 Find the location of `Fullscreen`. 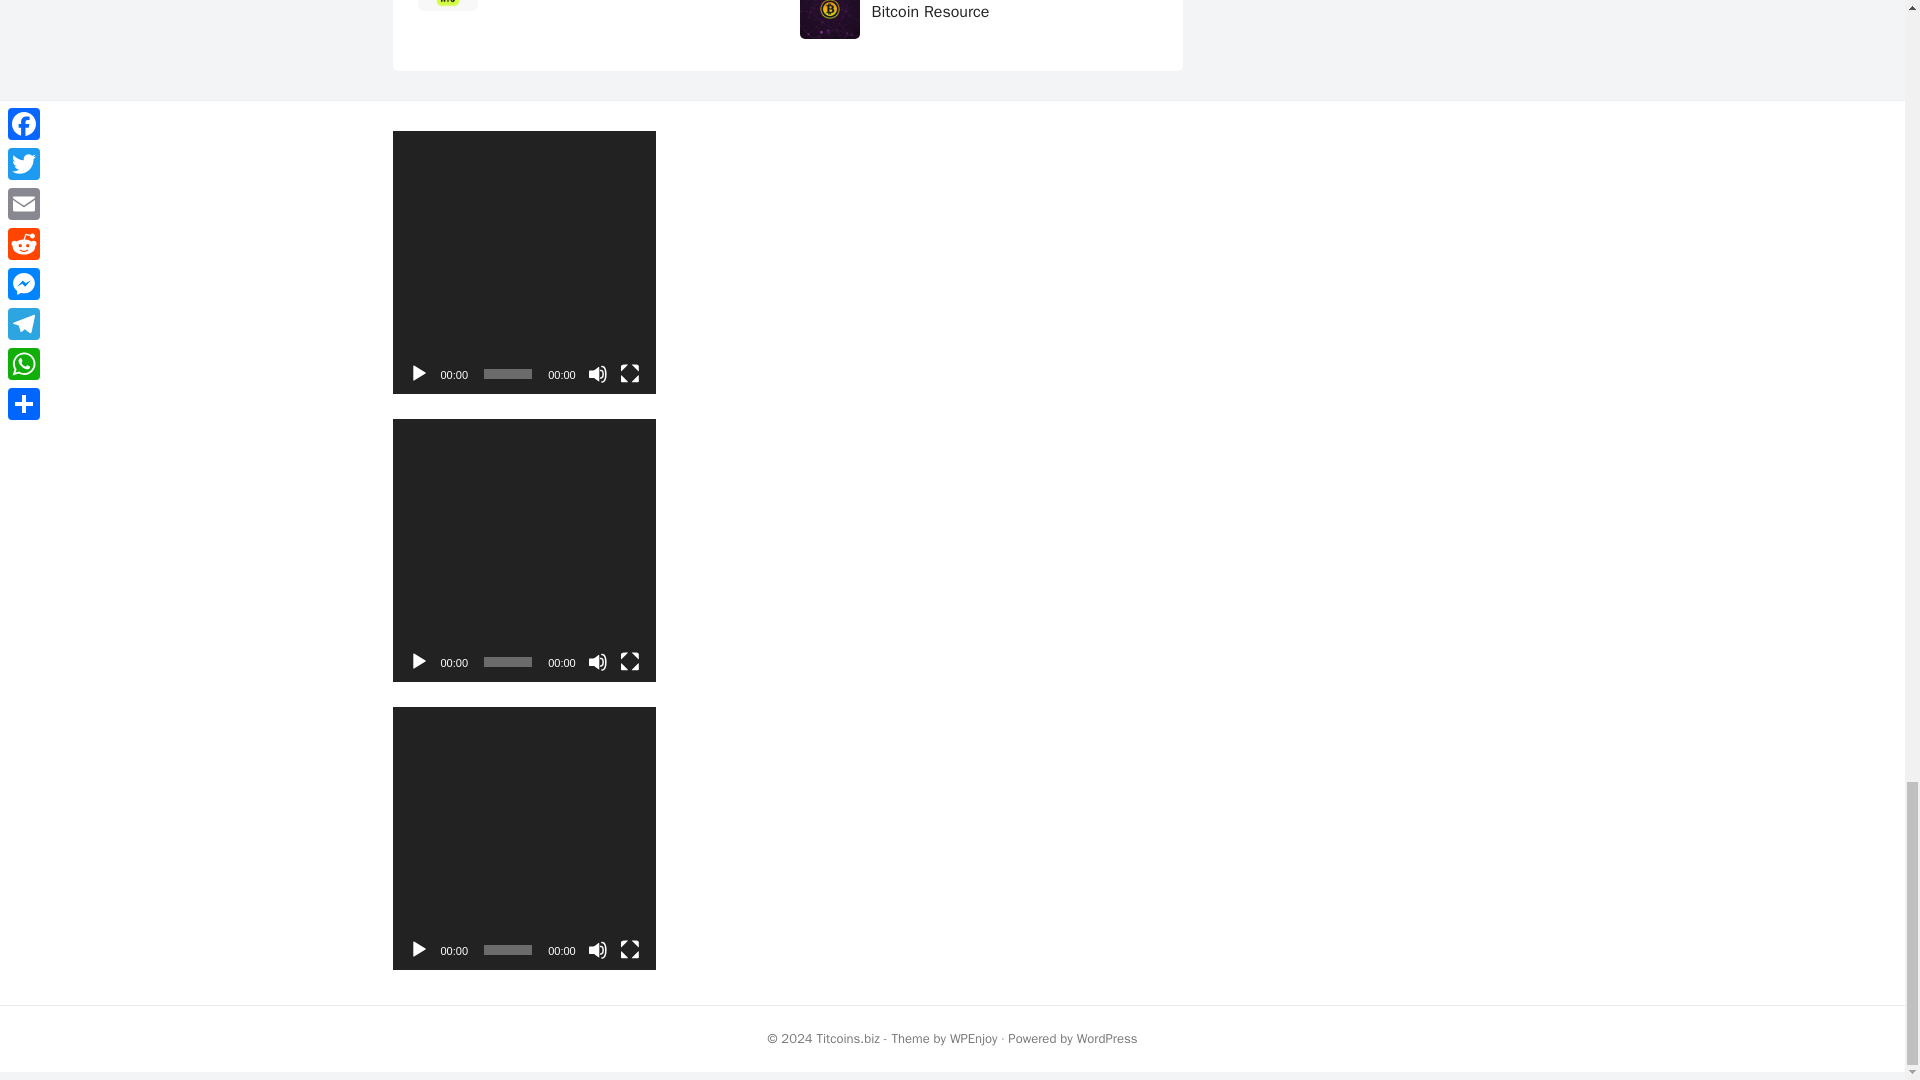

Fullscreen is located at coordinates (630, 374).